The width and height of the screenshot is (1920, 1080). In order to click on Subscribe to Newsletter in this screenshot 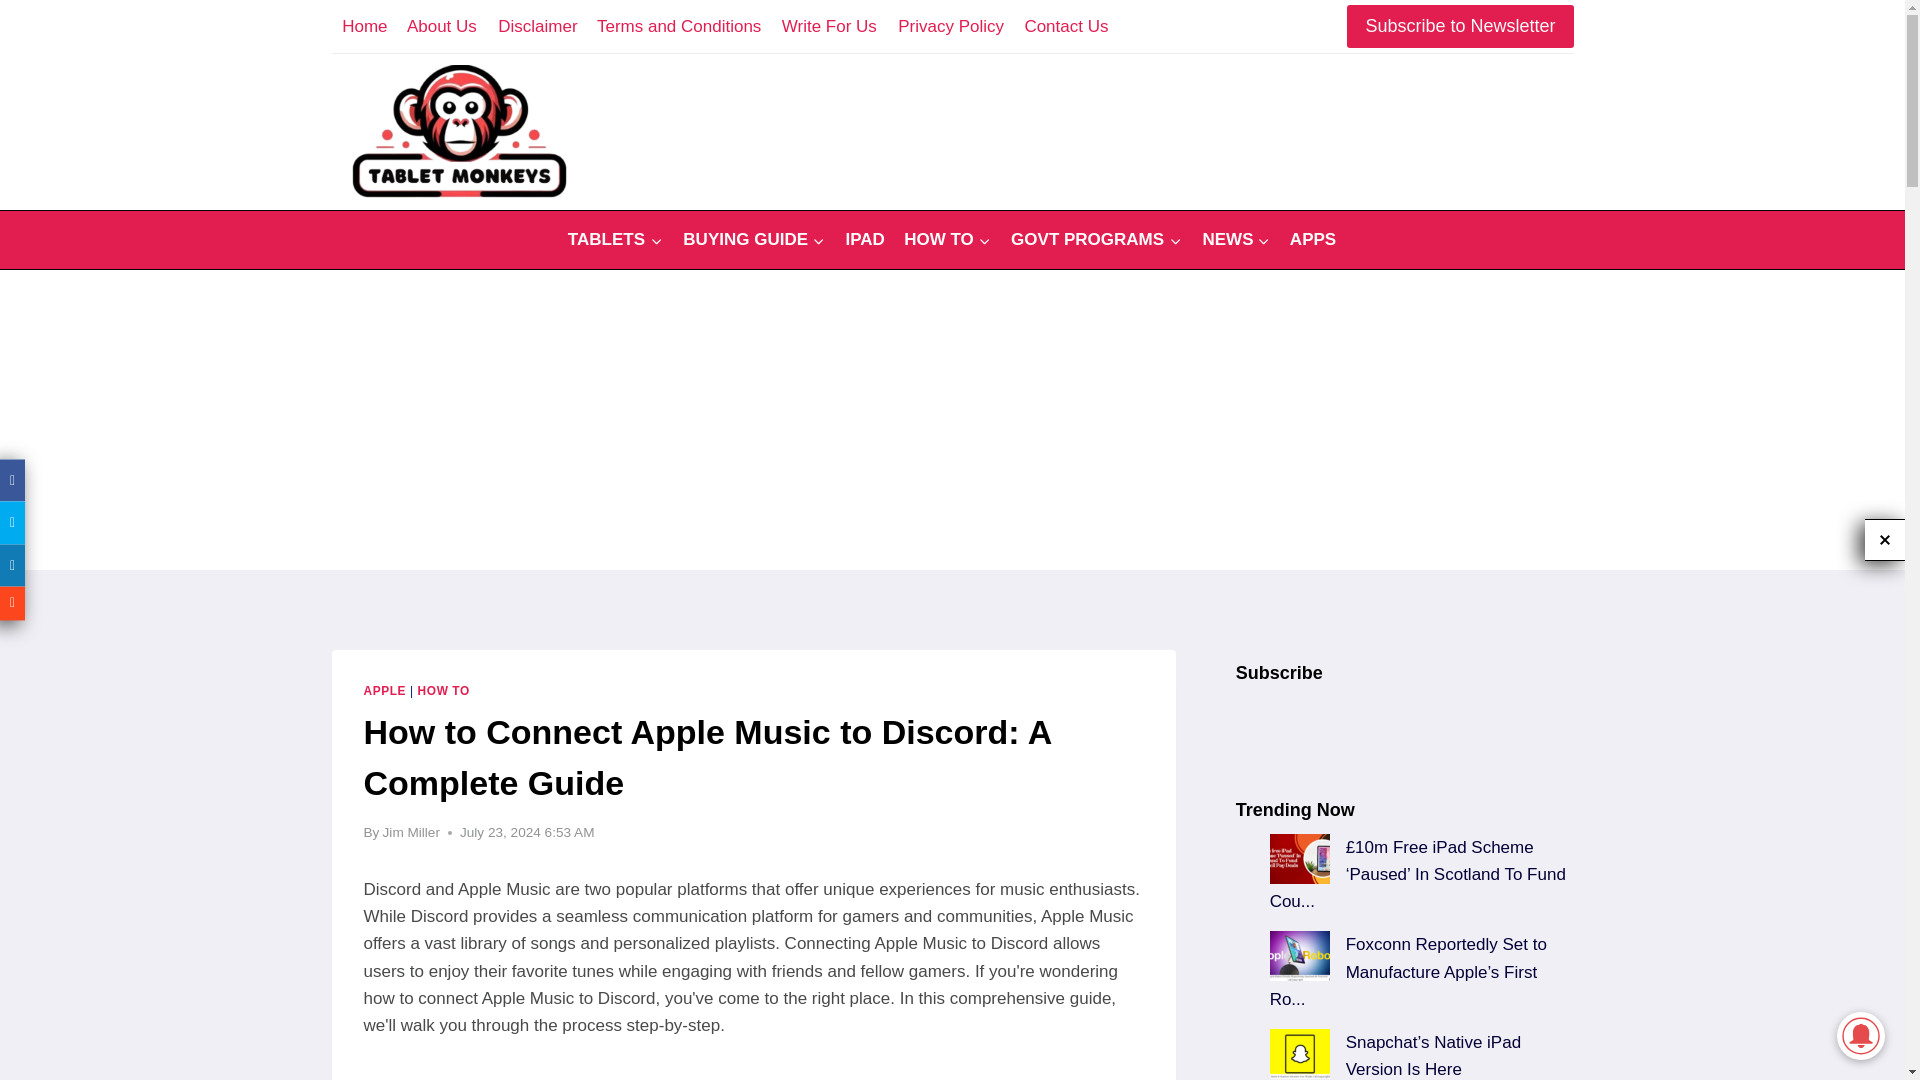, I will do `click(1460, 26)`.